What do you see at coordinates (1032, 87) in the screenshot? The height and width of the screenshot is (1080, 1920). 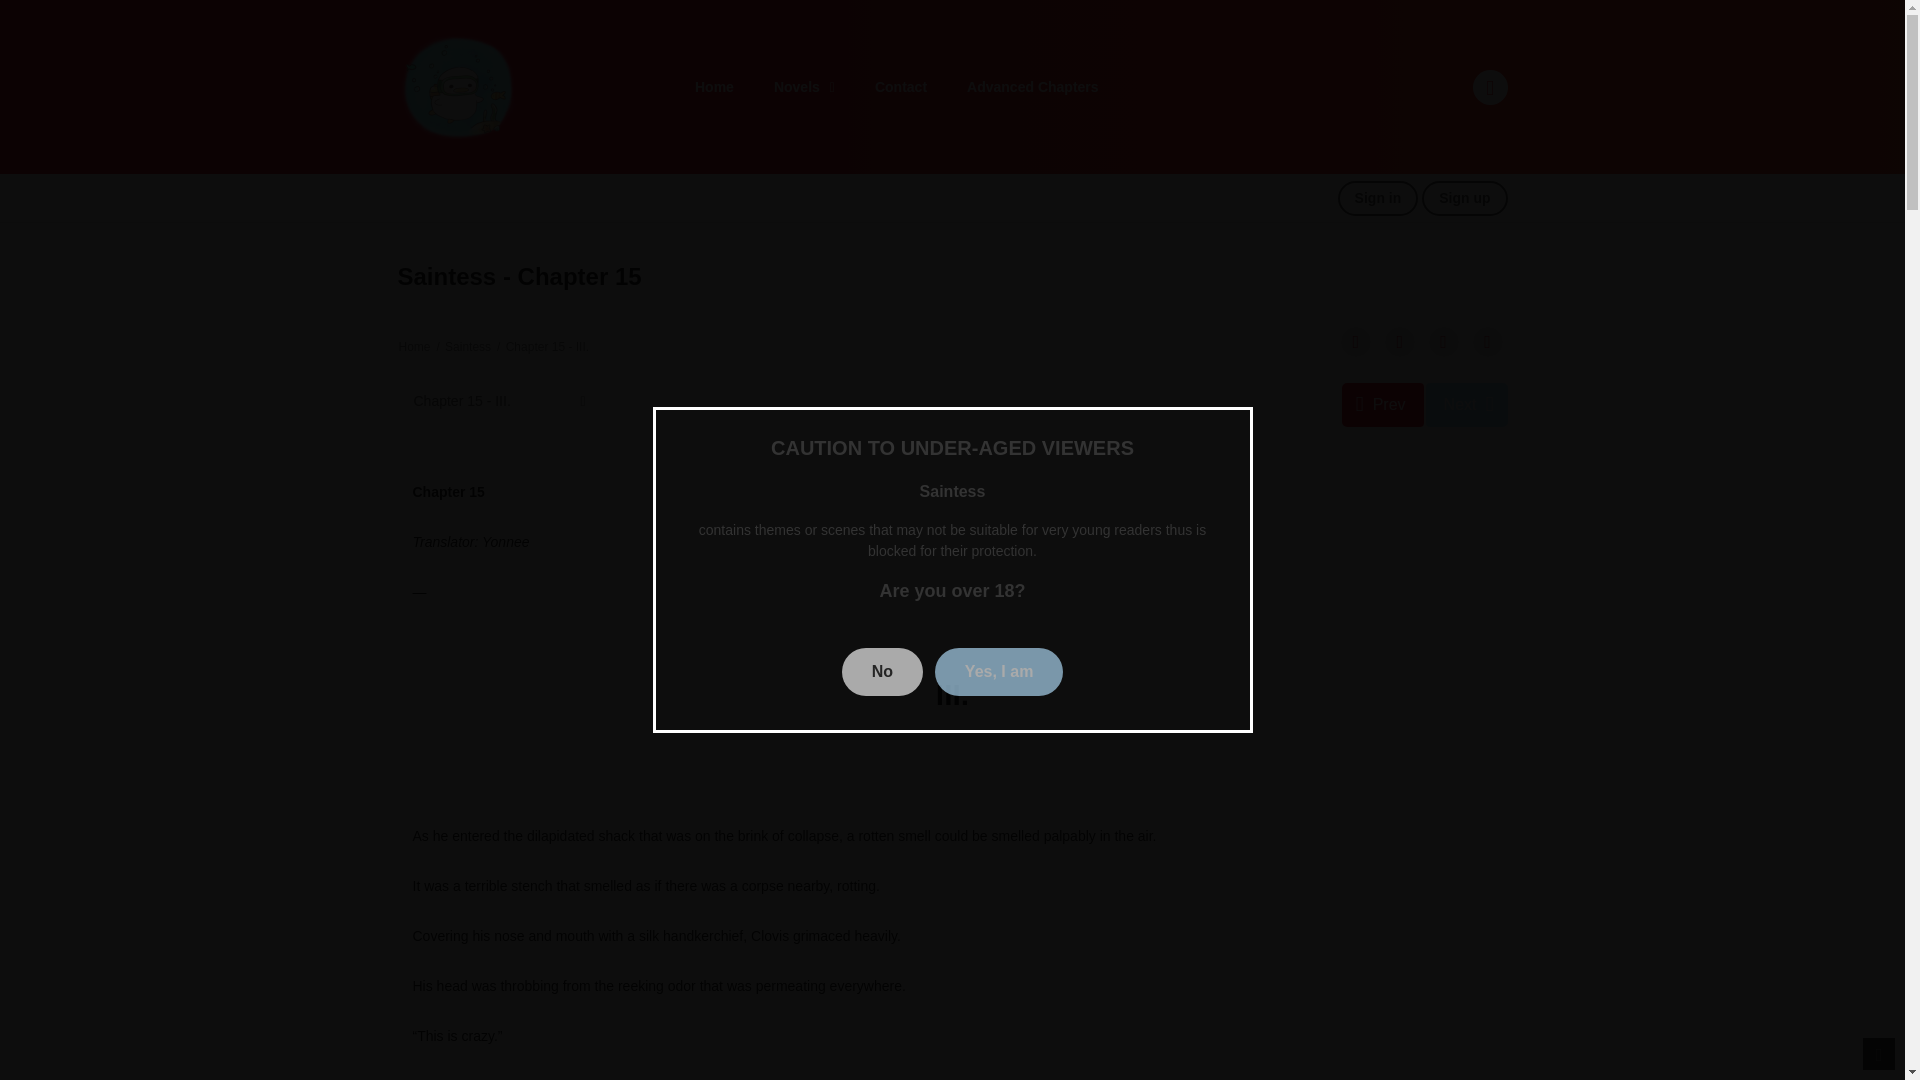 I see `Advanced Chapters` at bounding box center [1032, 87].